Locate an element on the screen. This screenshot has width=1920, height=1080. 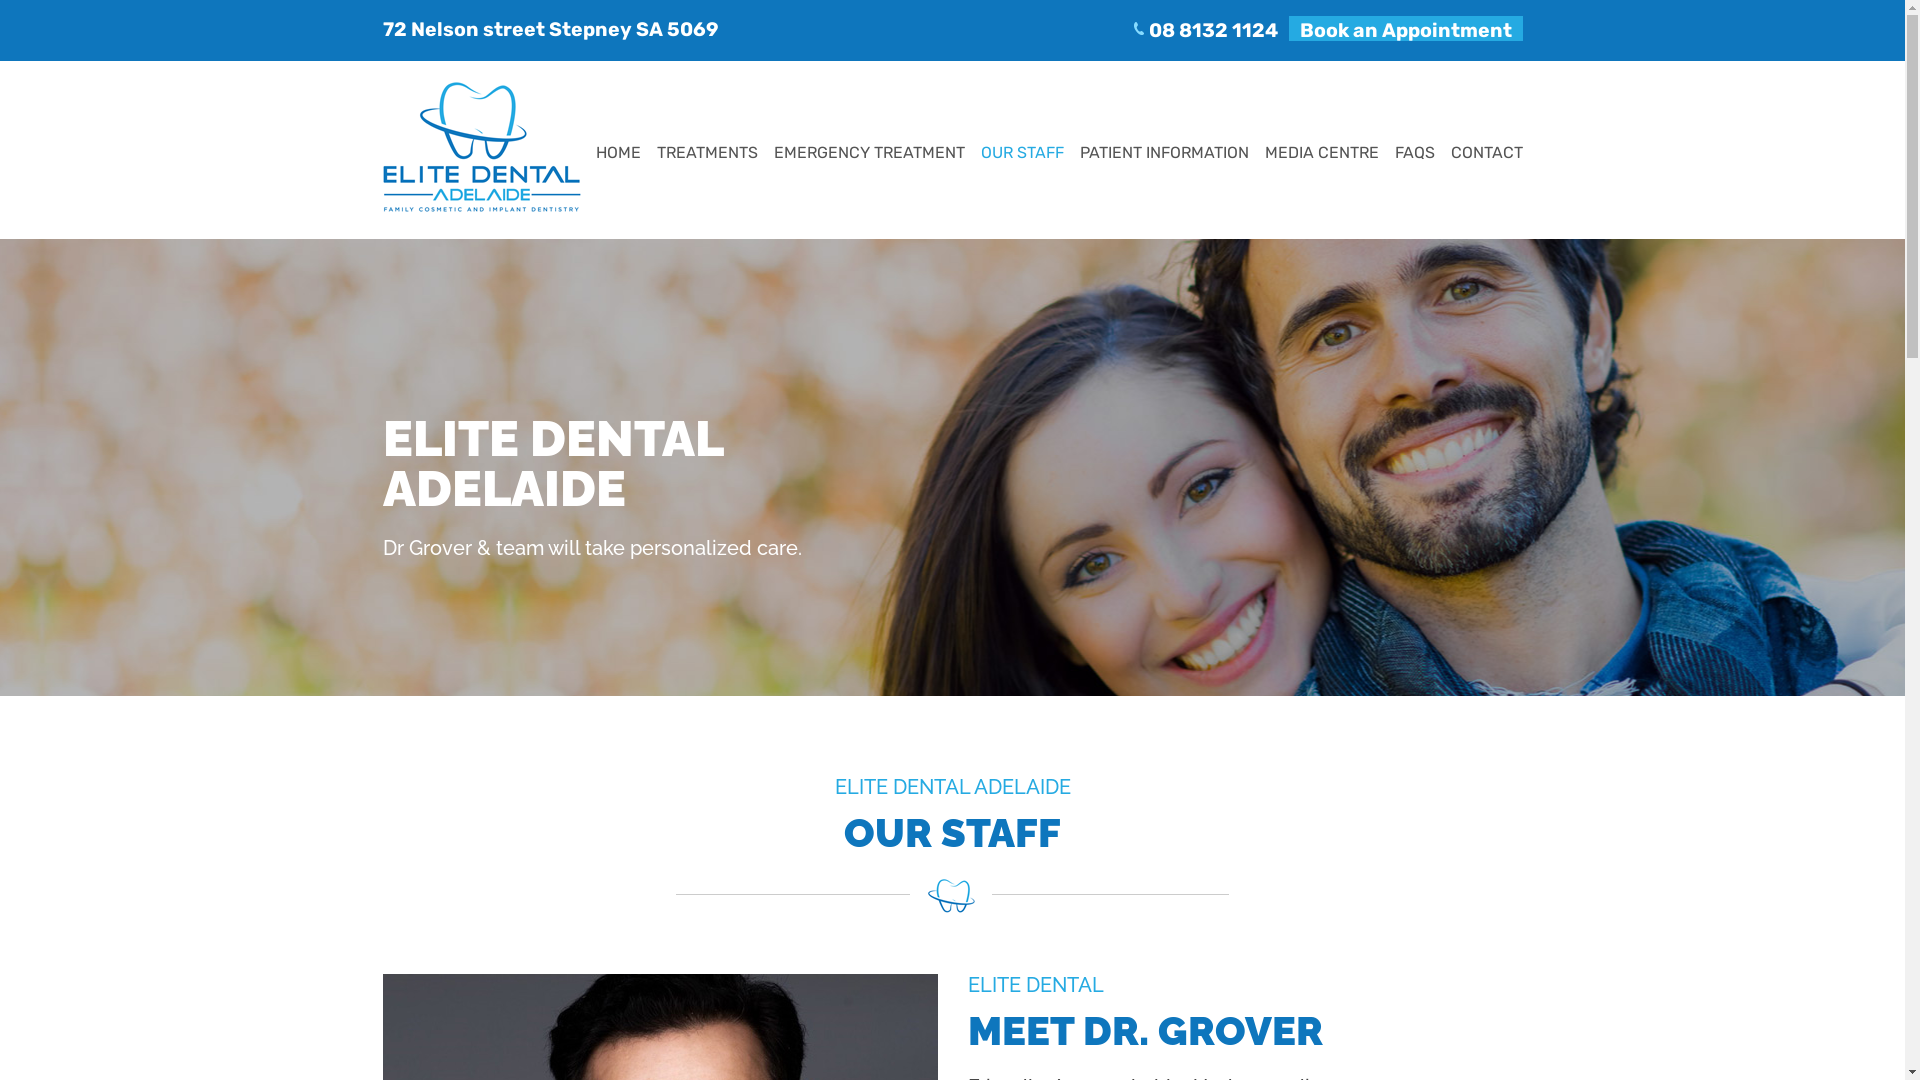
CONTACT is located at coordinates (1486, 155).